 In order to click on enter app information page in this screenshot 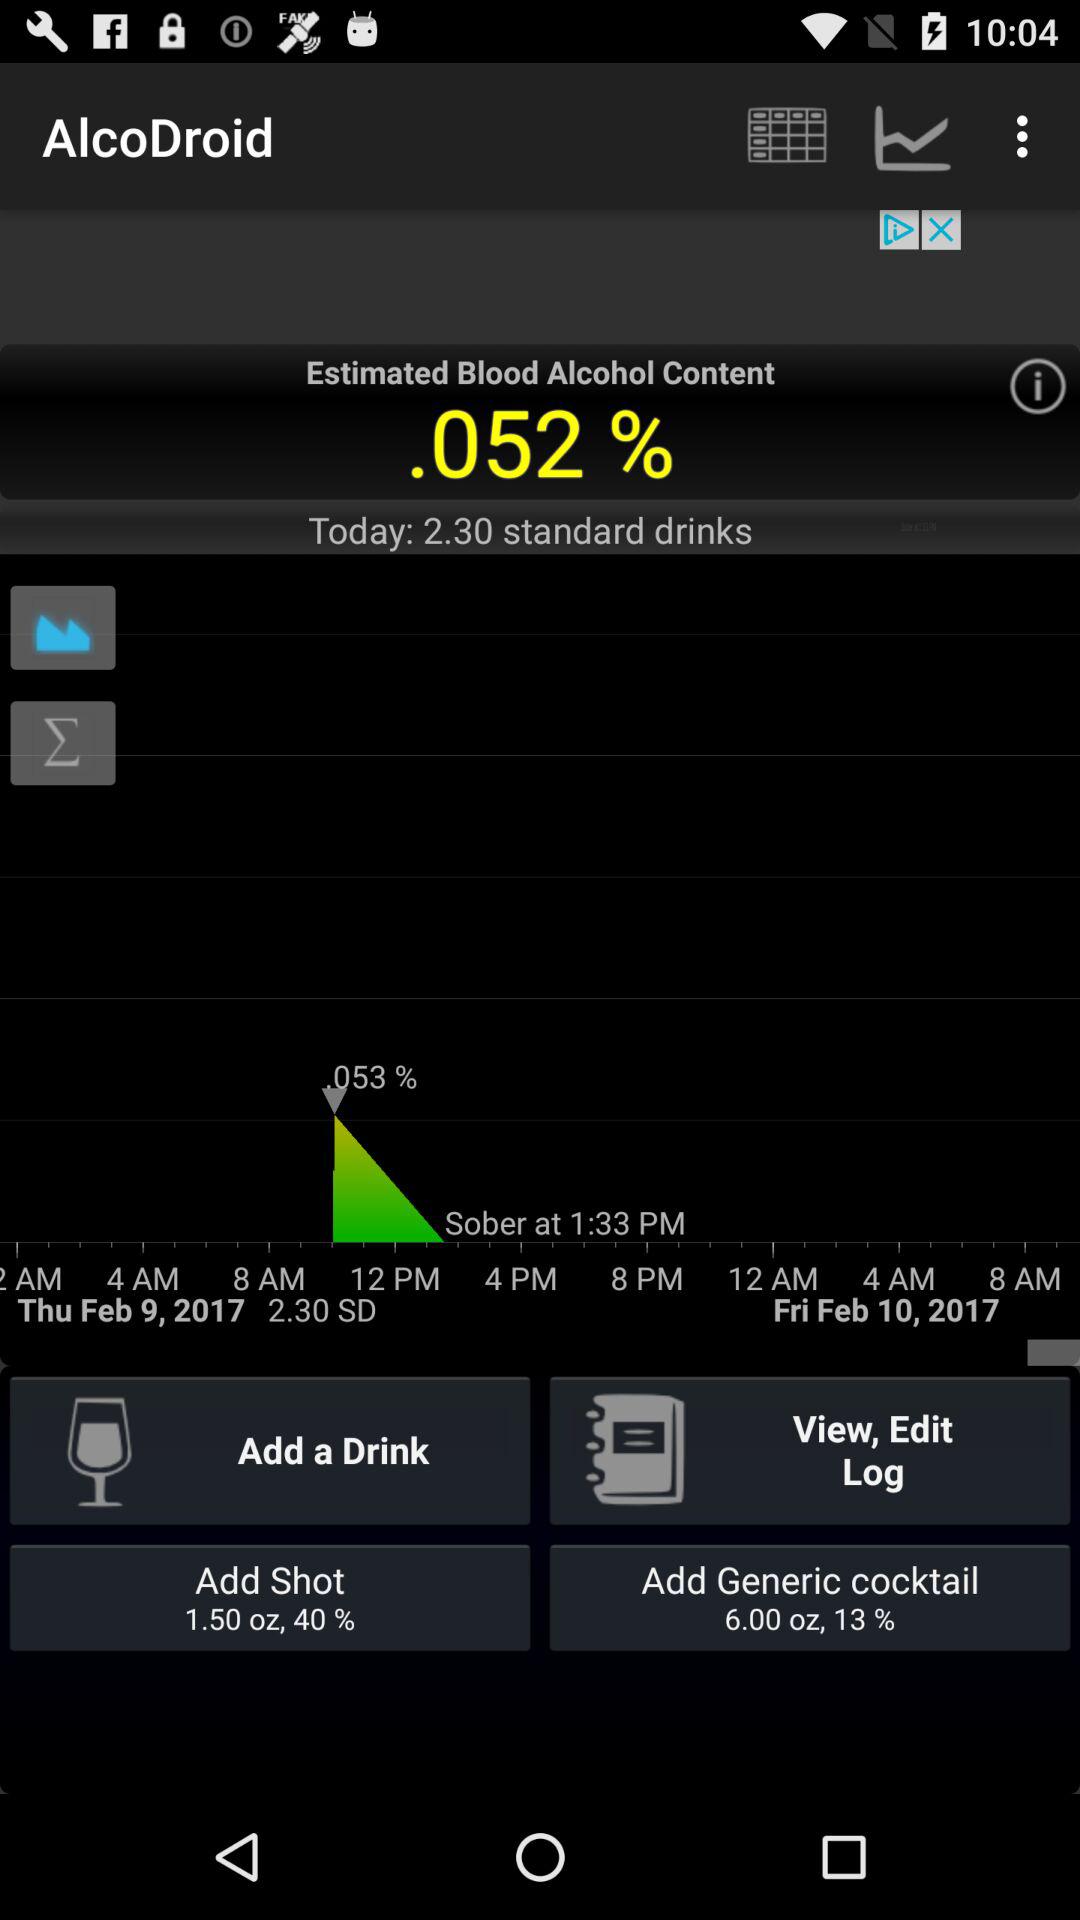, I will do `click(1038, 386)`.